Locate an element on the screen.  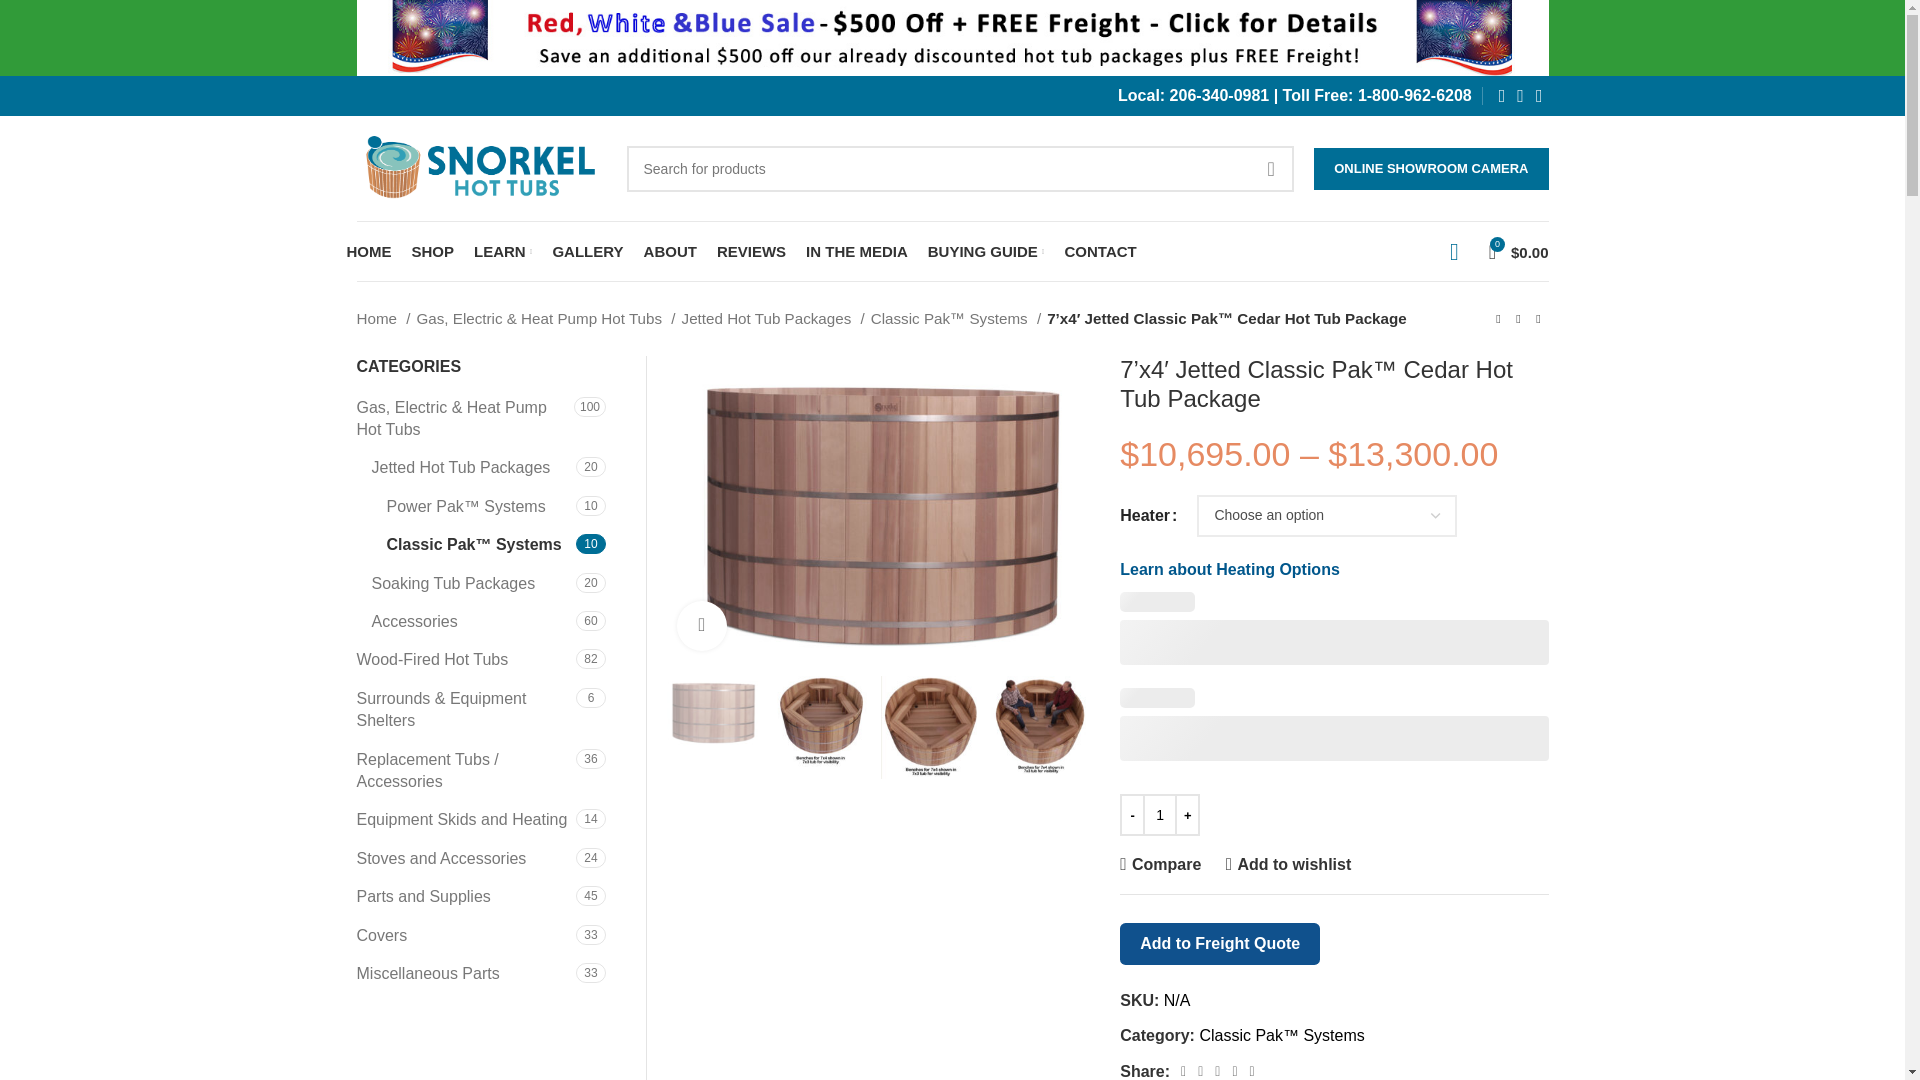
HOME is located at coordinates (368, 252).